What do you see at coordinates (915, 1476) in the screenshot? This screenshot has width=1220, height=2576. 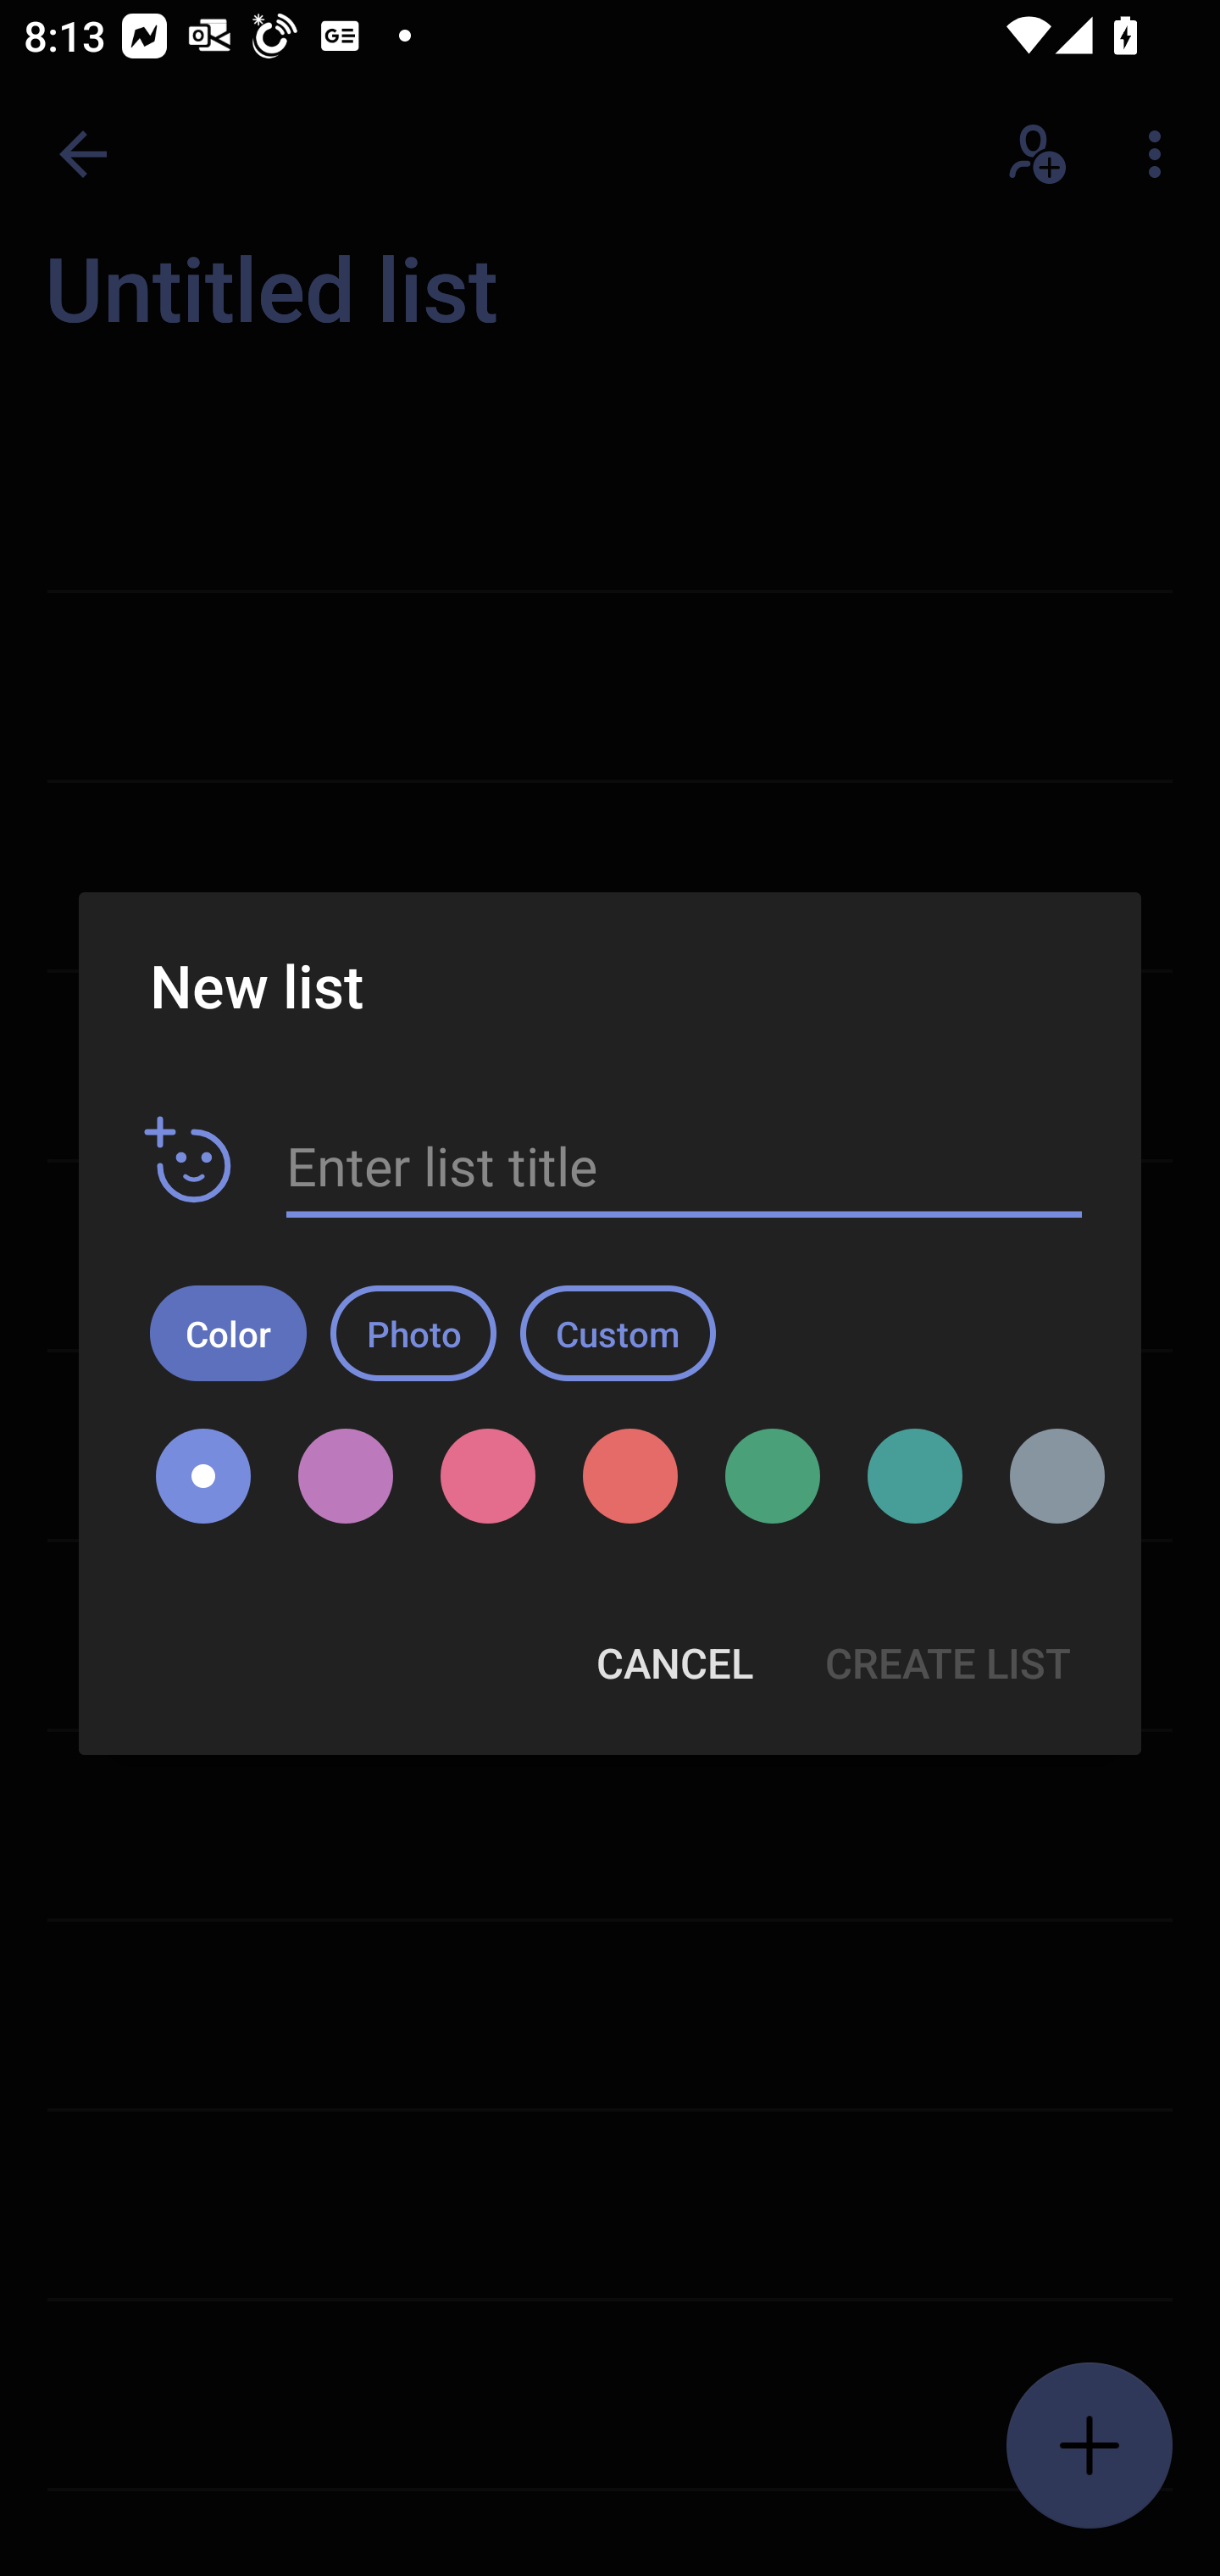 I see `Dark teal` at bounding box center [915, 1476].